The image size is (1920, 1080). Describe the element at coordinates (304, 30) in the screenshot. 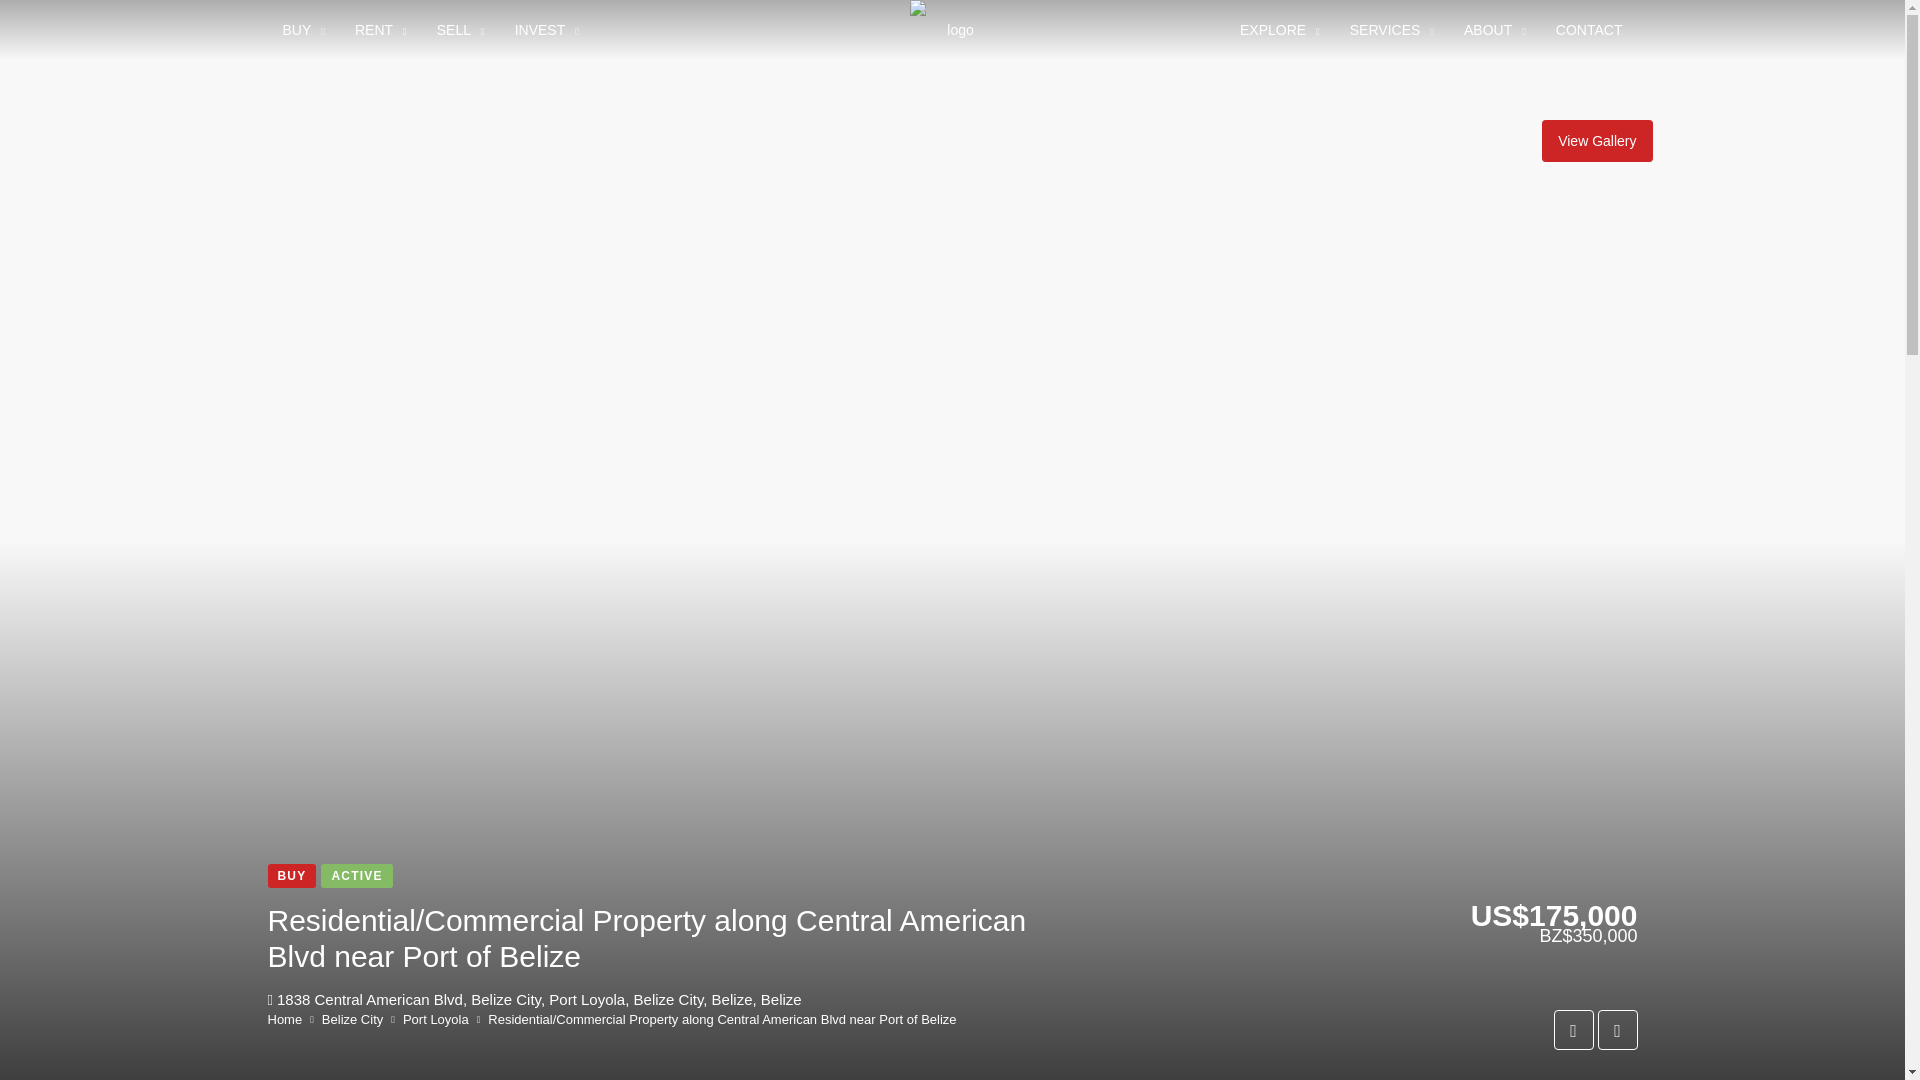

I see `BUY` at that location.